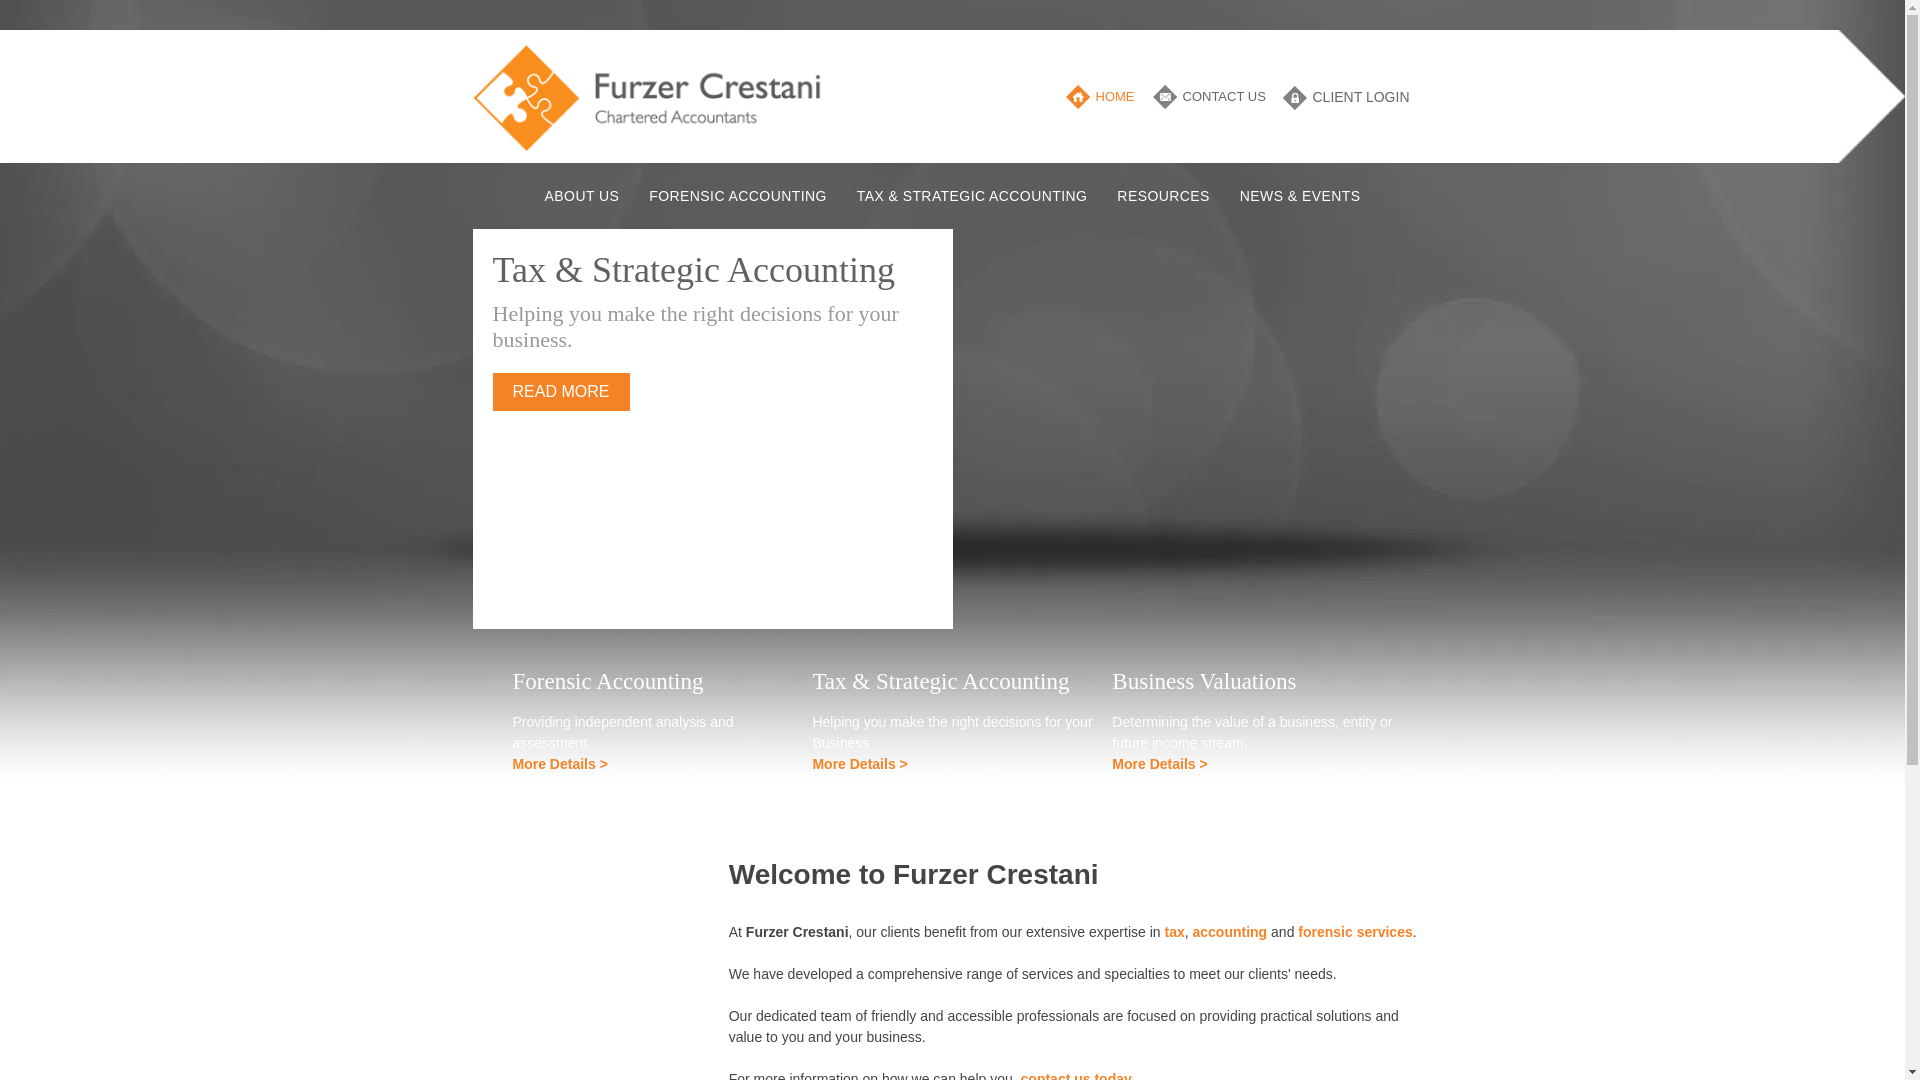 This screenshot has width=1920, height=1080. What do you see at coordinates (1355, 932) in the screenshot?
I see `forensic services` at bounding box center [1355, 932].